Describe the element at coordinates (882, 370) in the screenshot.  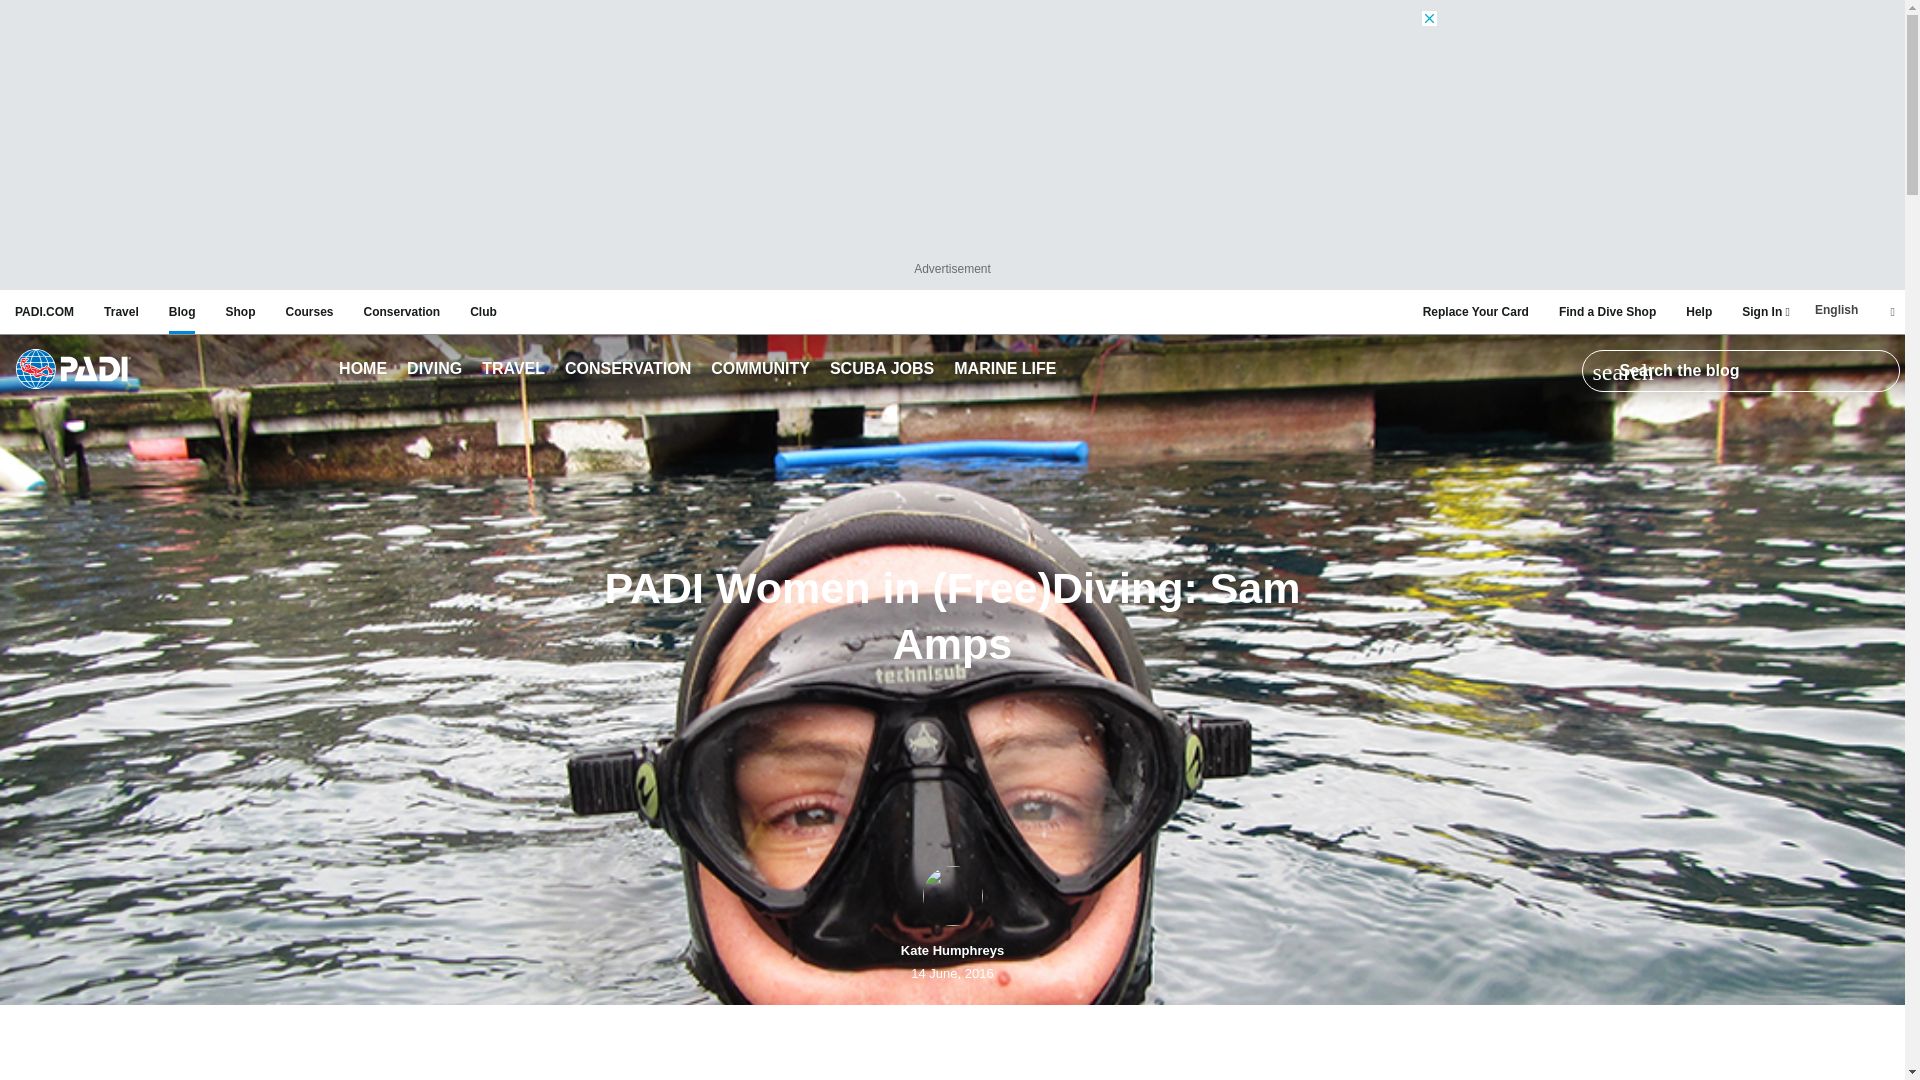
I see `SCUBA JOBS` at that location.